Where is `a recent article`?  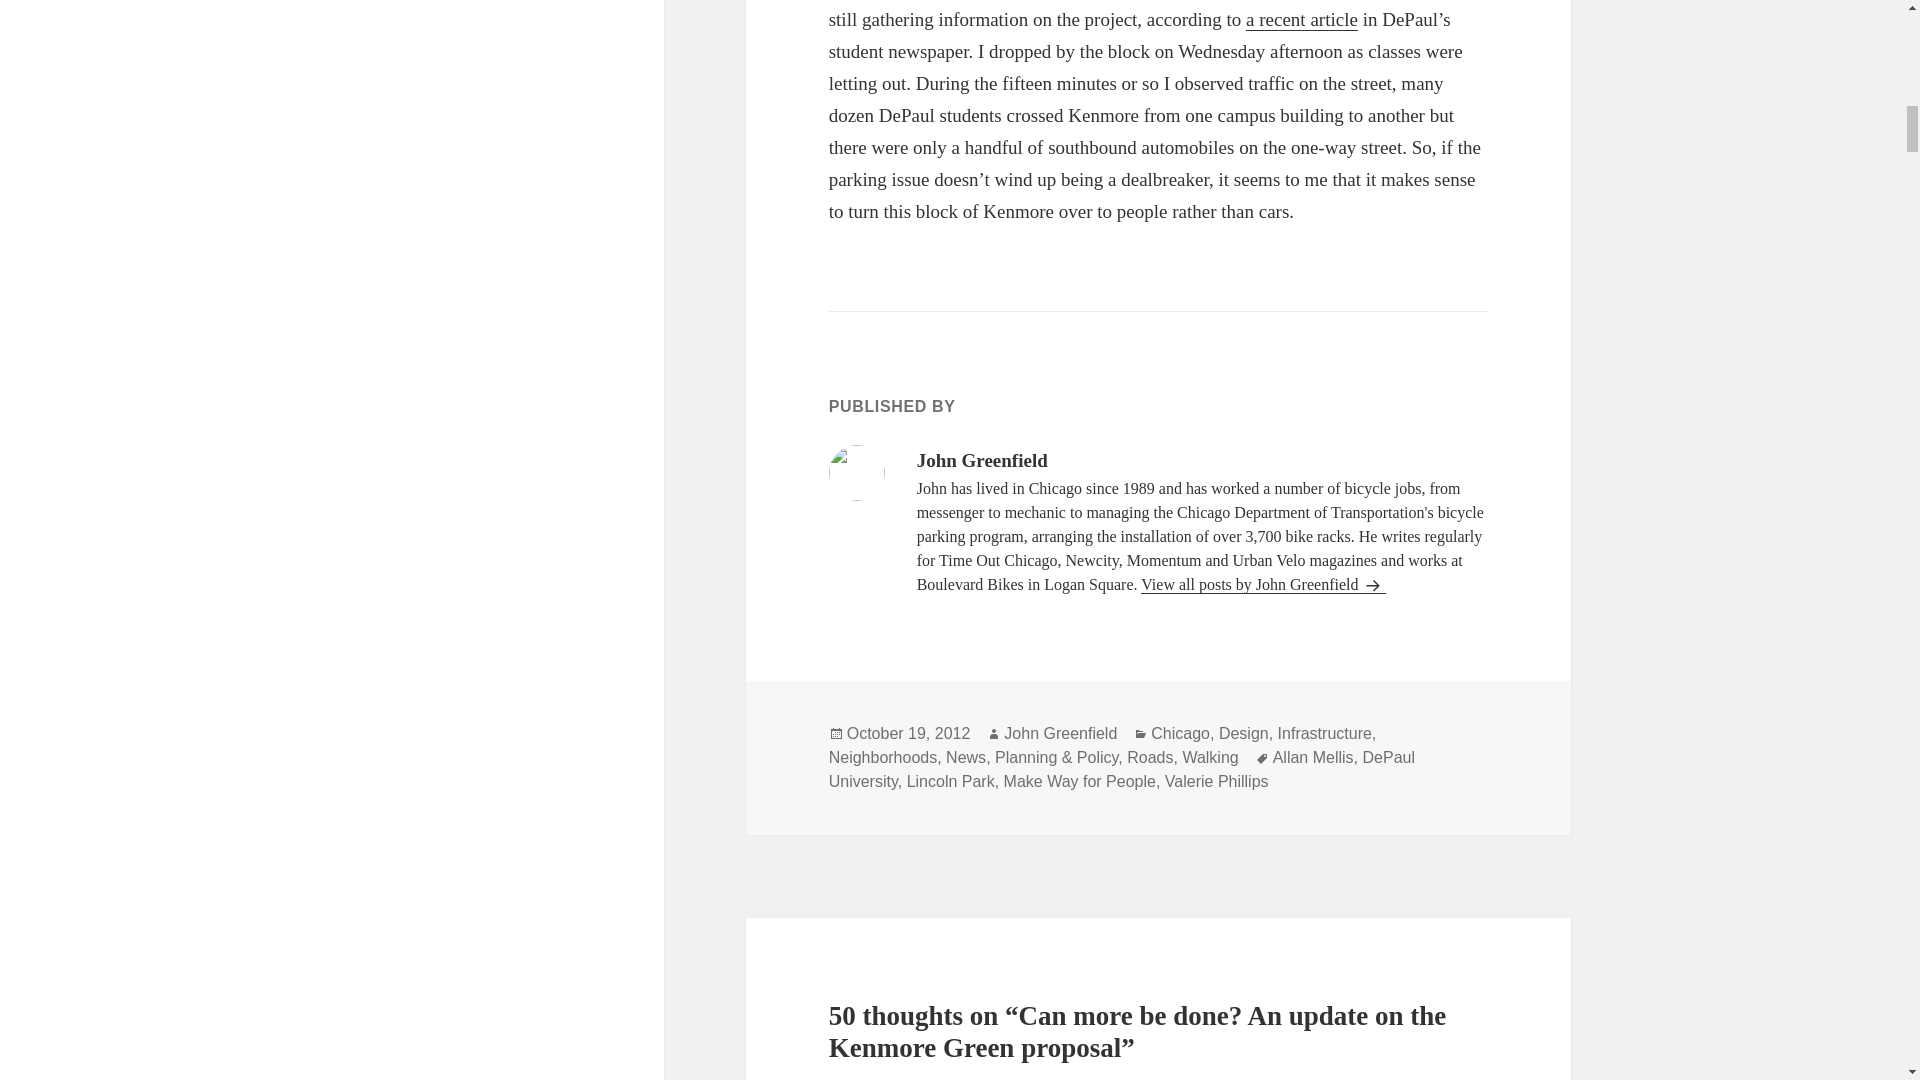
a recent article is located at coordinates (1302, 20).